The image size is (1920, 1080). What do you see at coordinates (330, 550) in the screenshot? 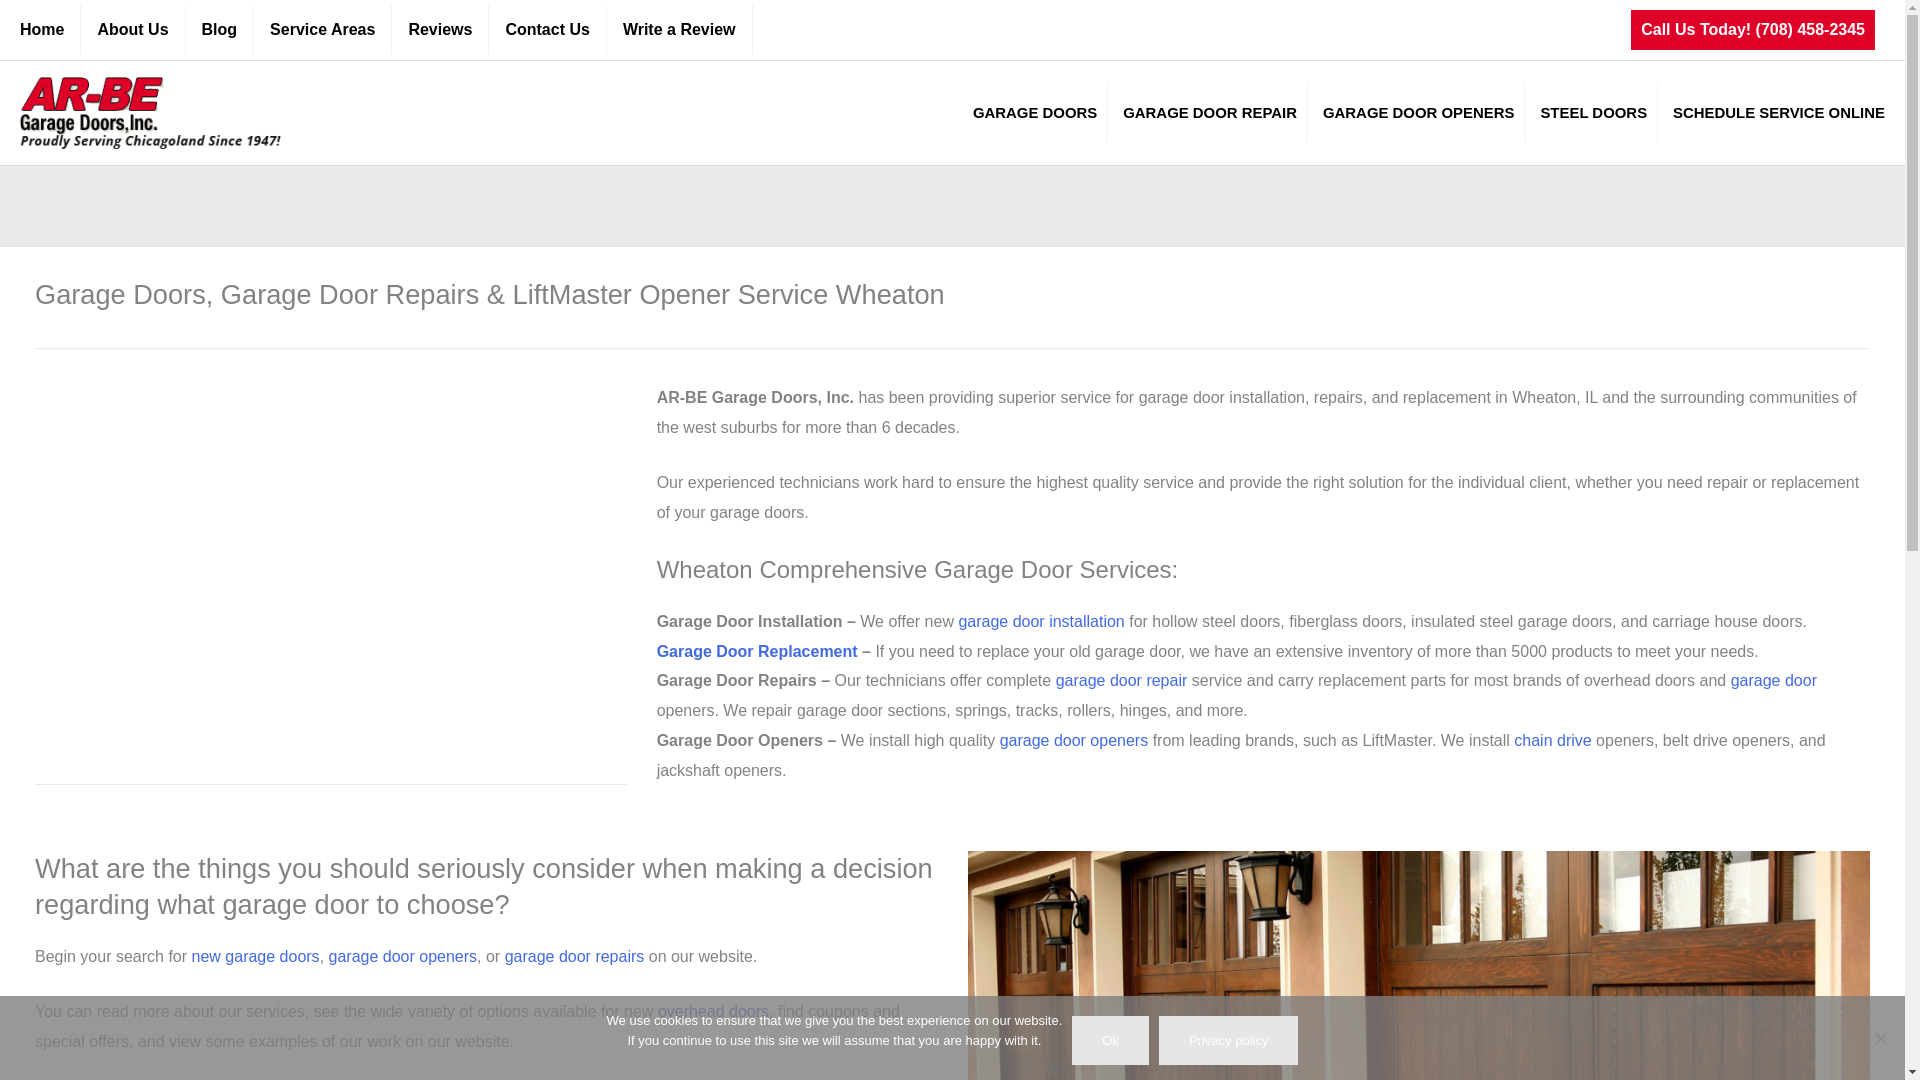
I see `AR-BE Garage Doors with Chicago Blackhawks Crawford, Bolland` at bounding box center [330, 550].